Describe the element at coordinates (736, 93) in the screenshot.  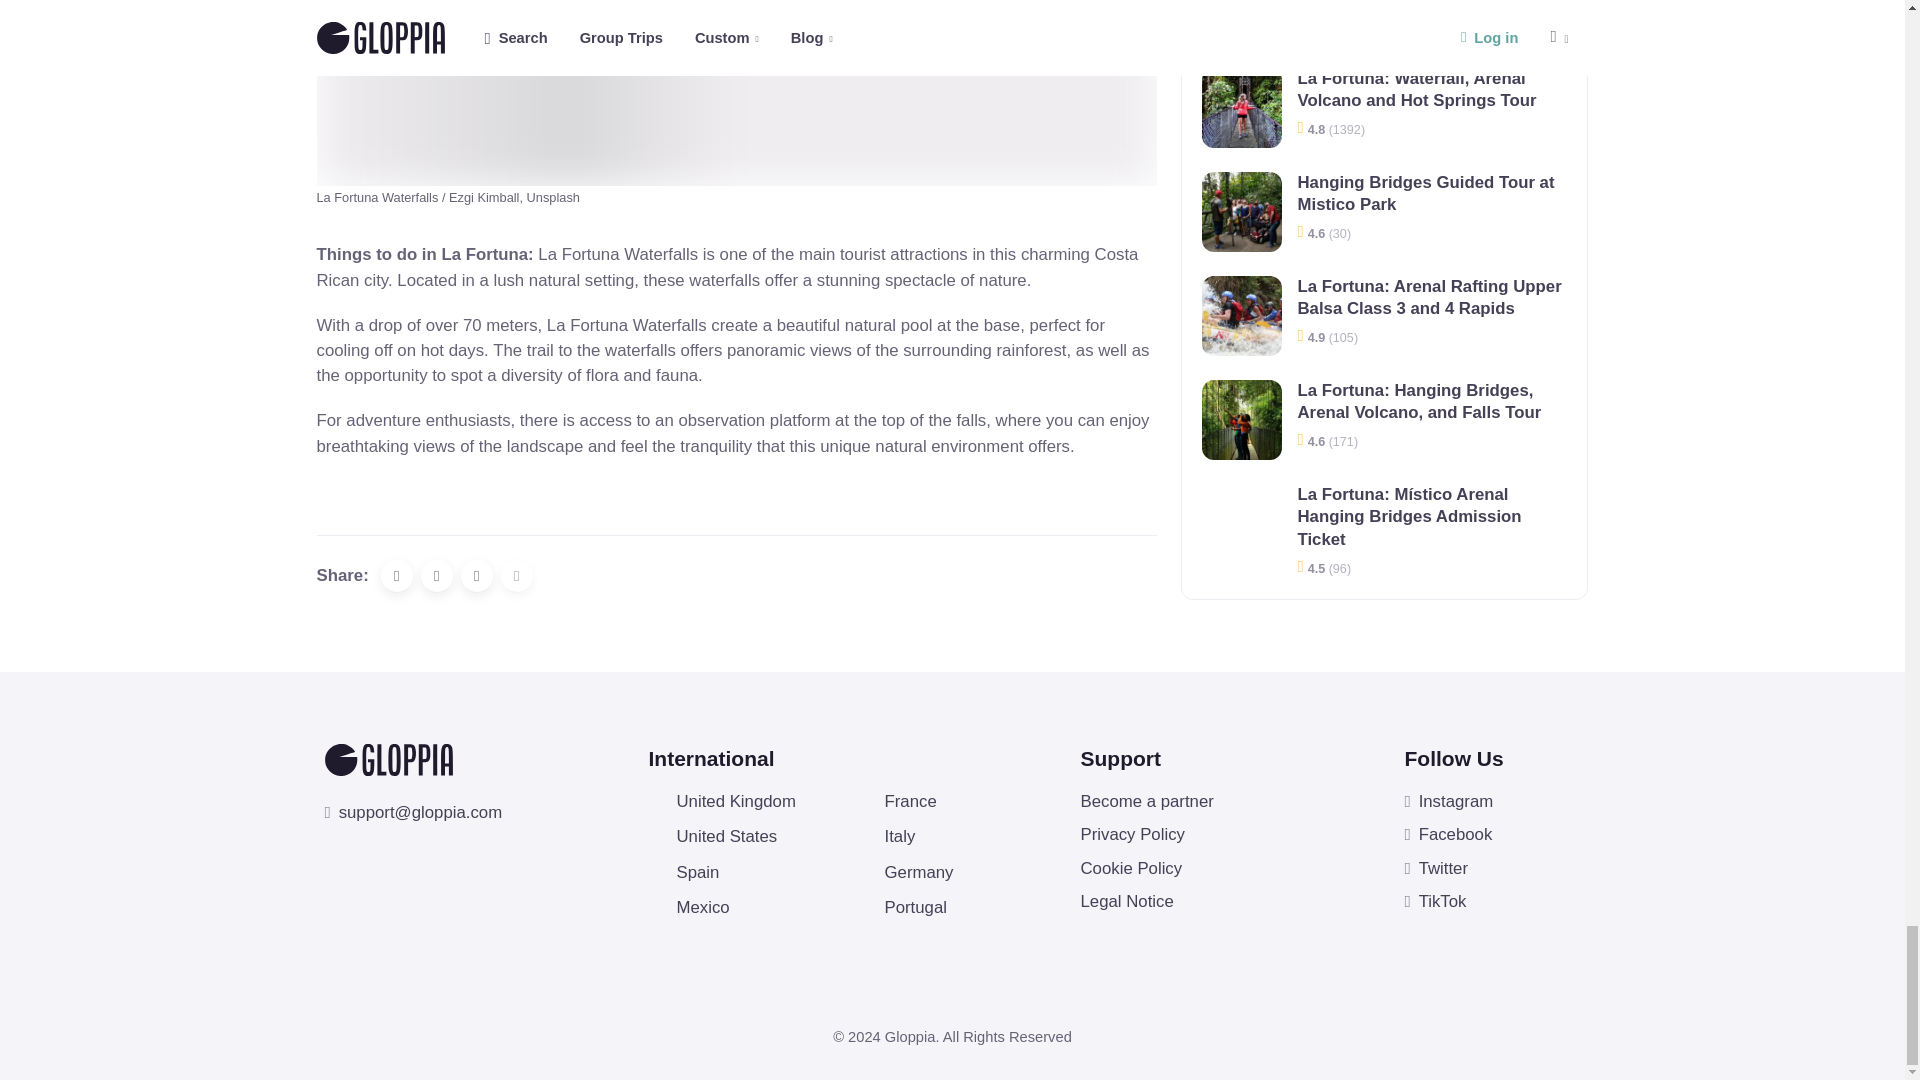
I see `water falls in the middle of green plants` at that location.